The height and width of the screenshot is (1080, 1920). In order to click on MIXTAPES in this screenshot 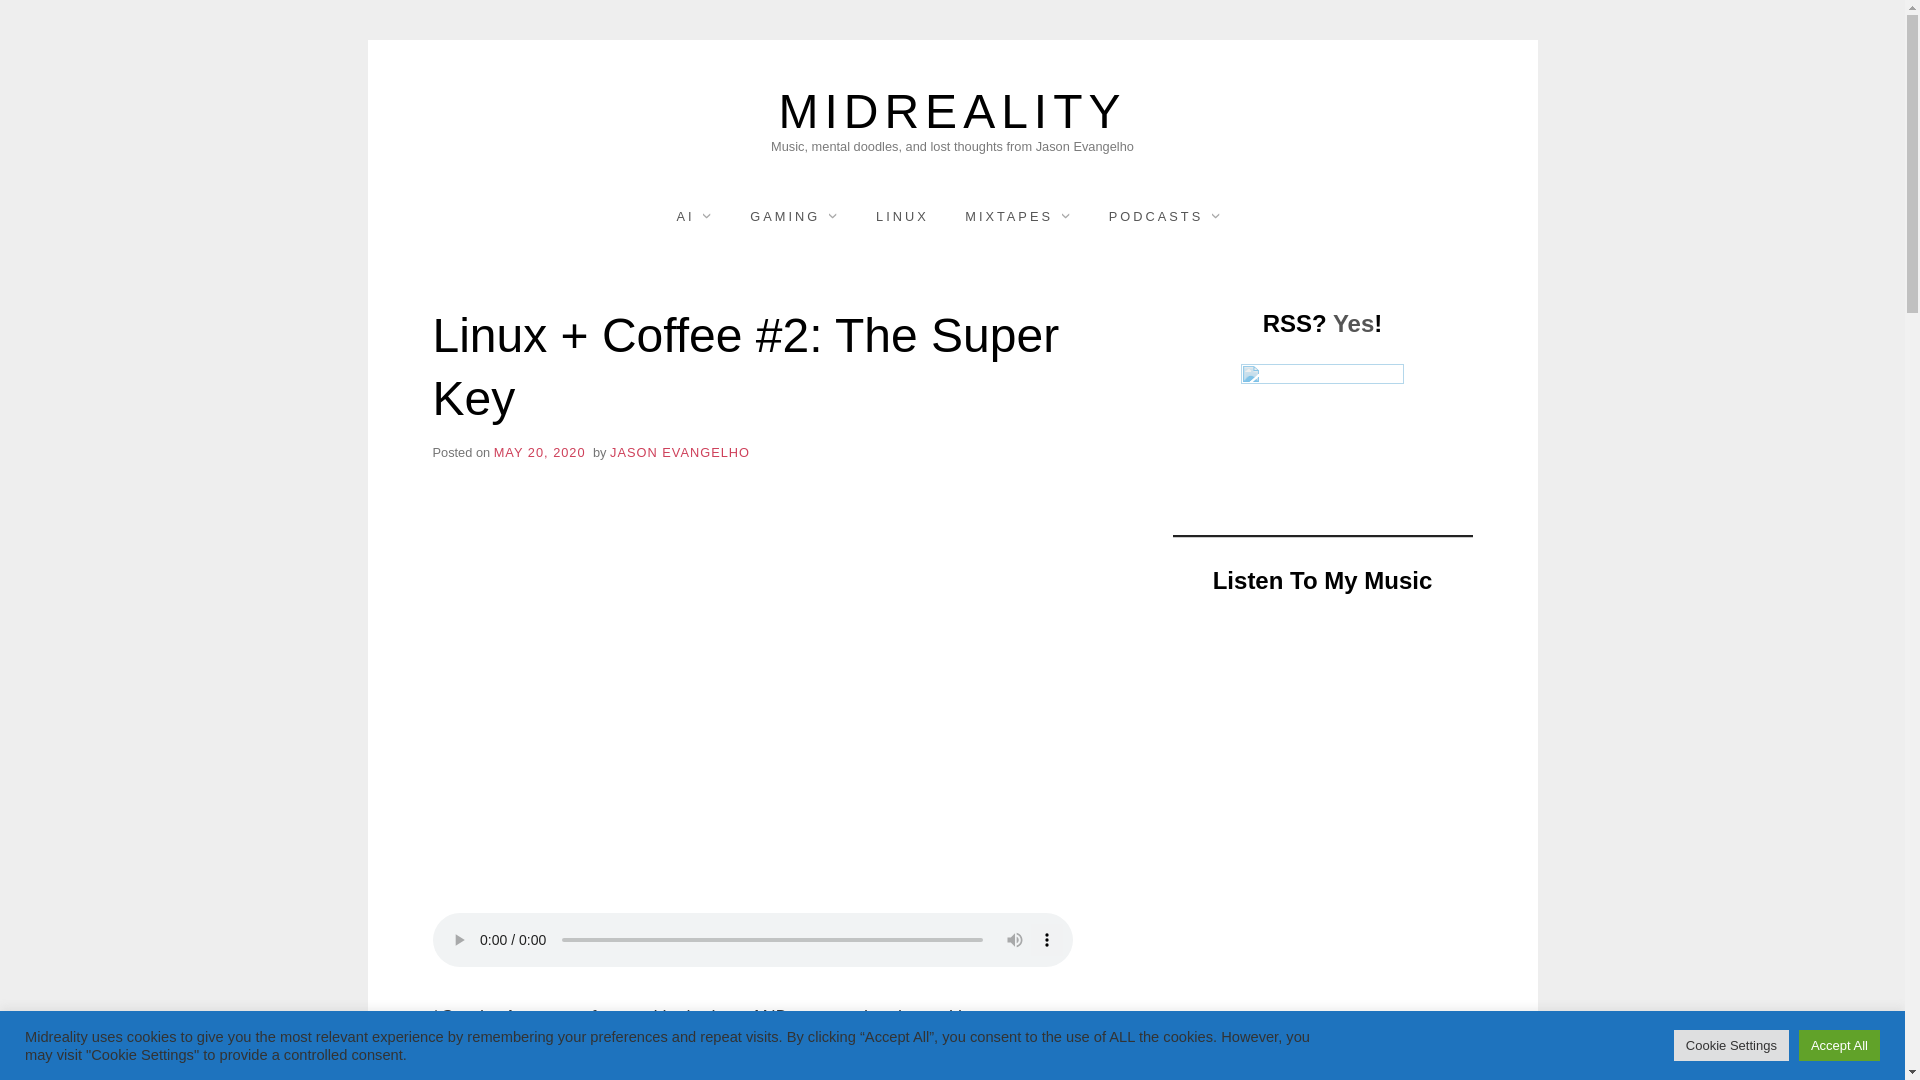, I will do `click(1018, 216)`.